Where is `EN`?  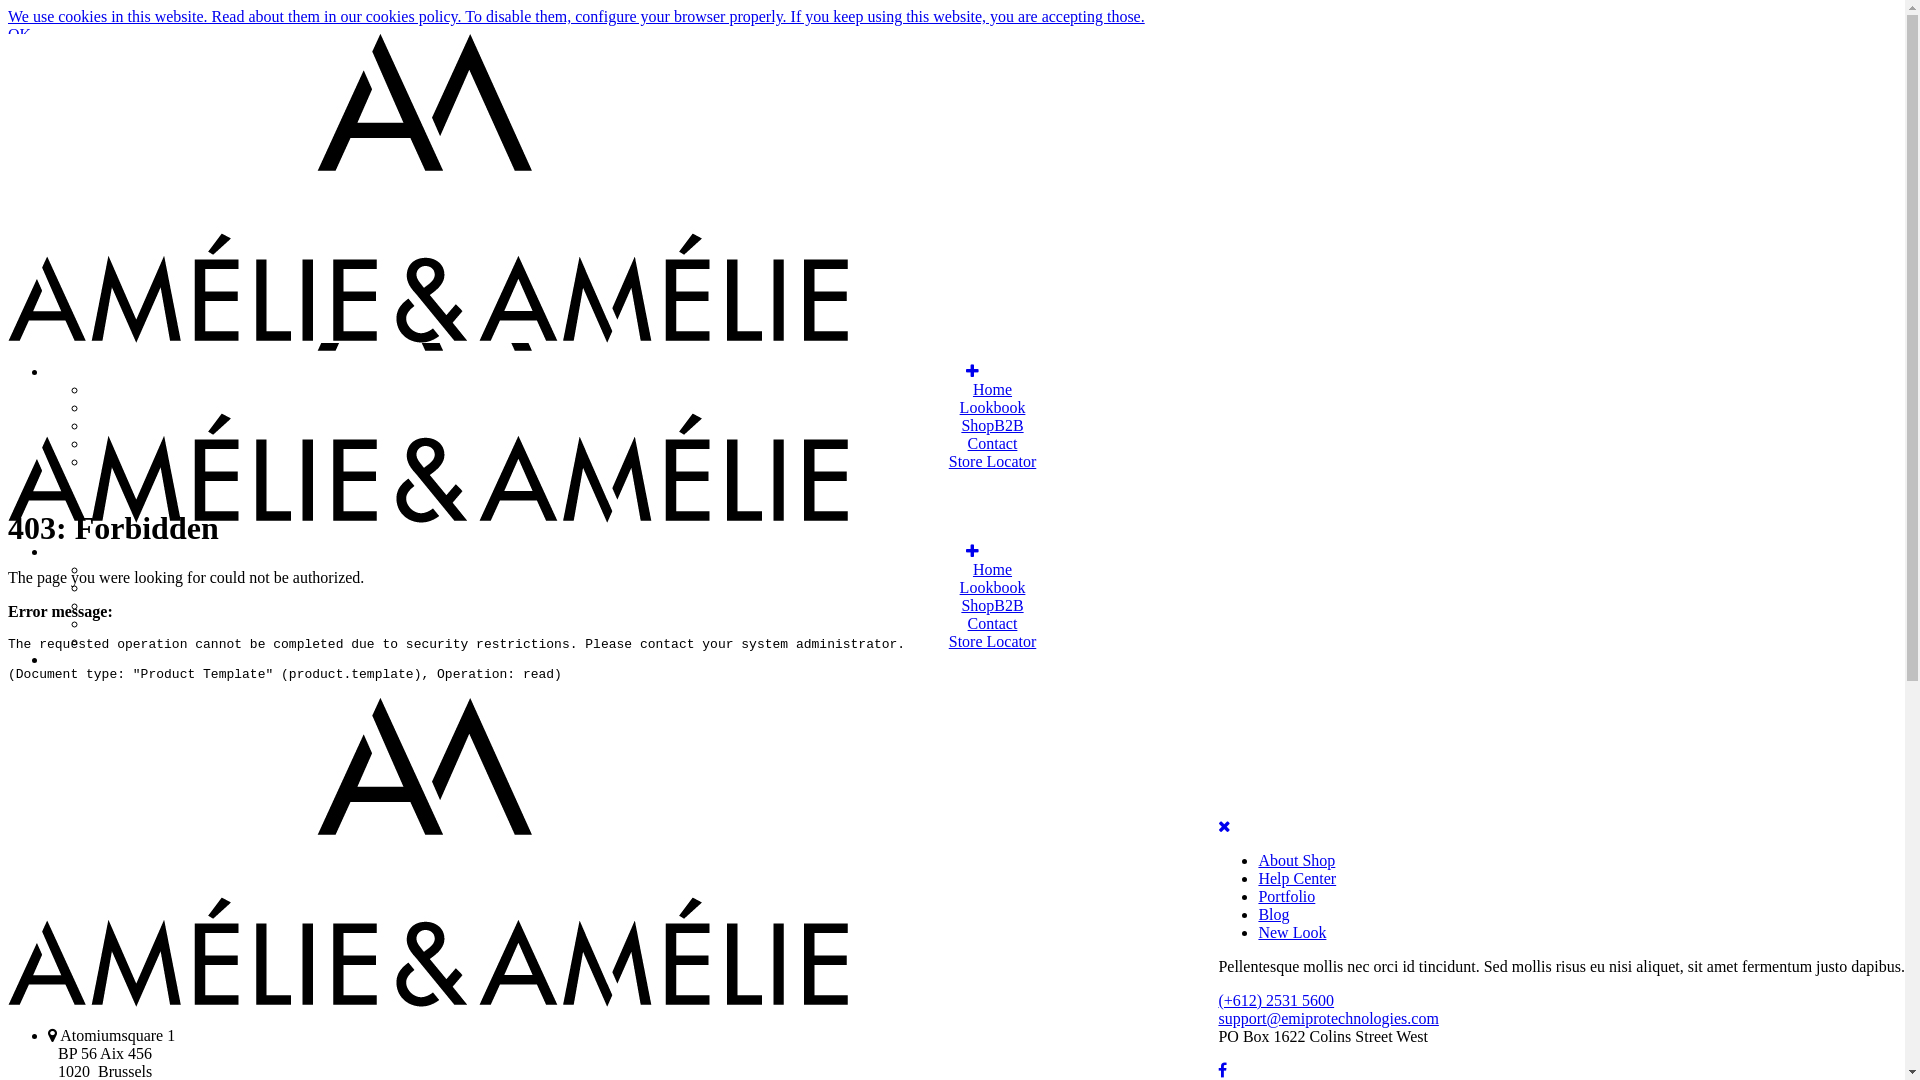
EN is located at coordinates (61, 146).